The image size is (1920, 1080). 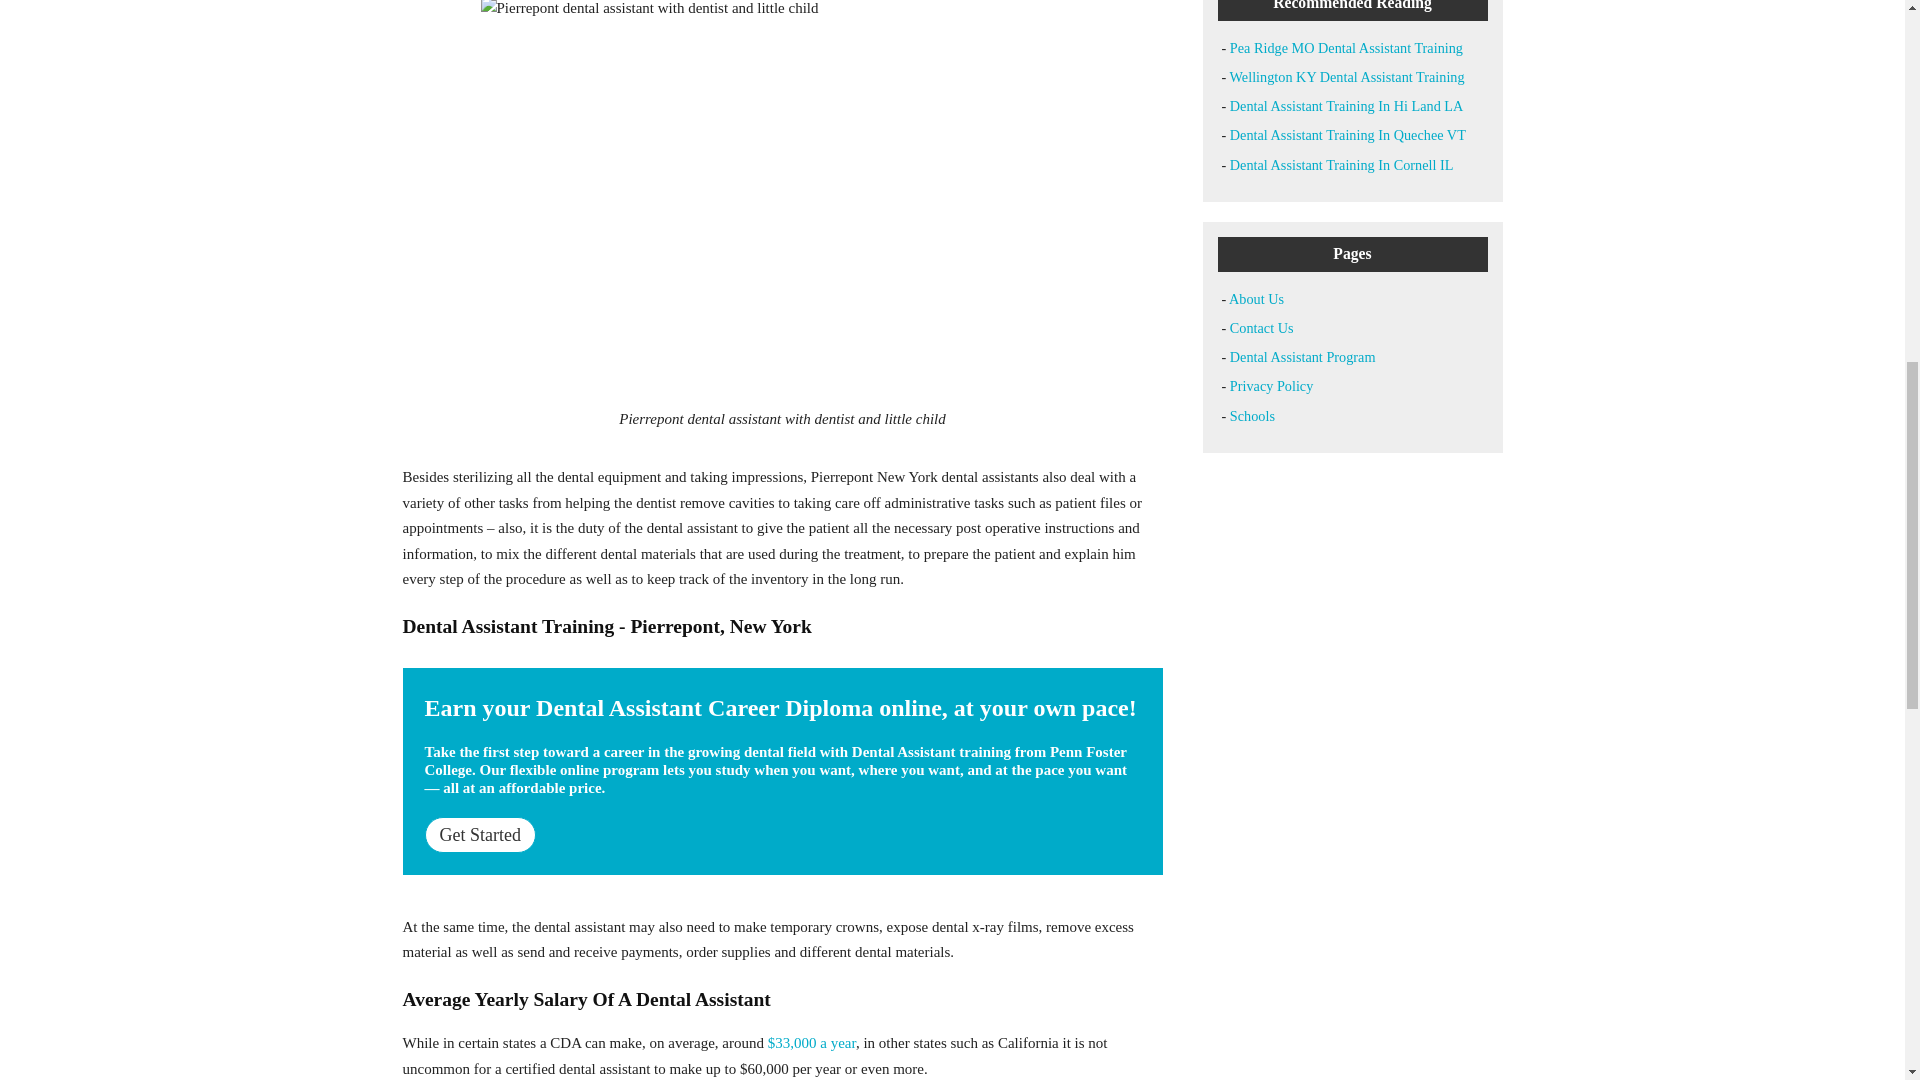 I want to click on Dental Assistant Training In Hi Land LA, so click(x=1346, y=106).